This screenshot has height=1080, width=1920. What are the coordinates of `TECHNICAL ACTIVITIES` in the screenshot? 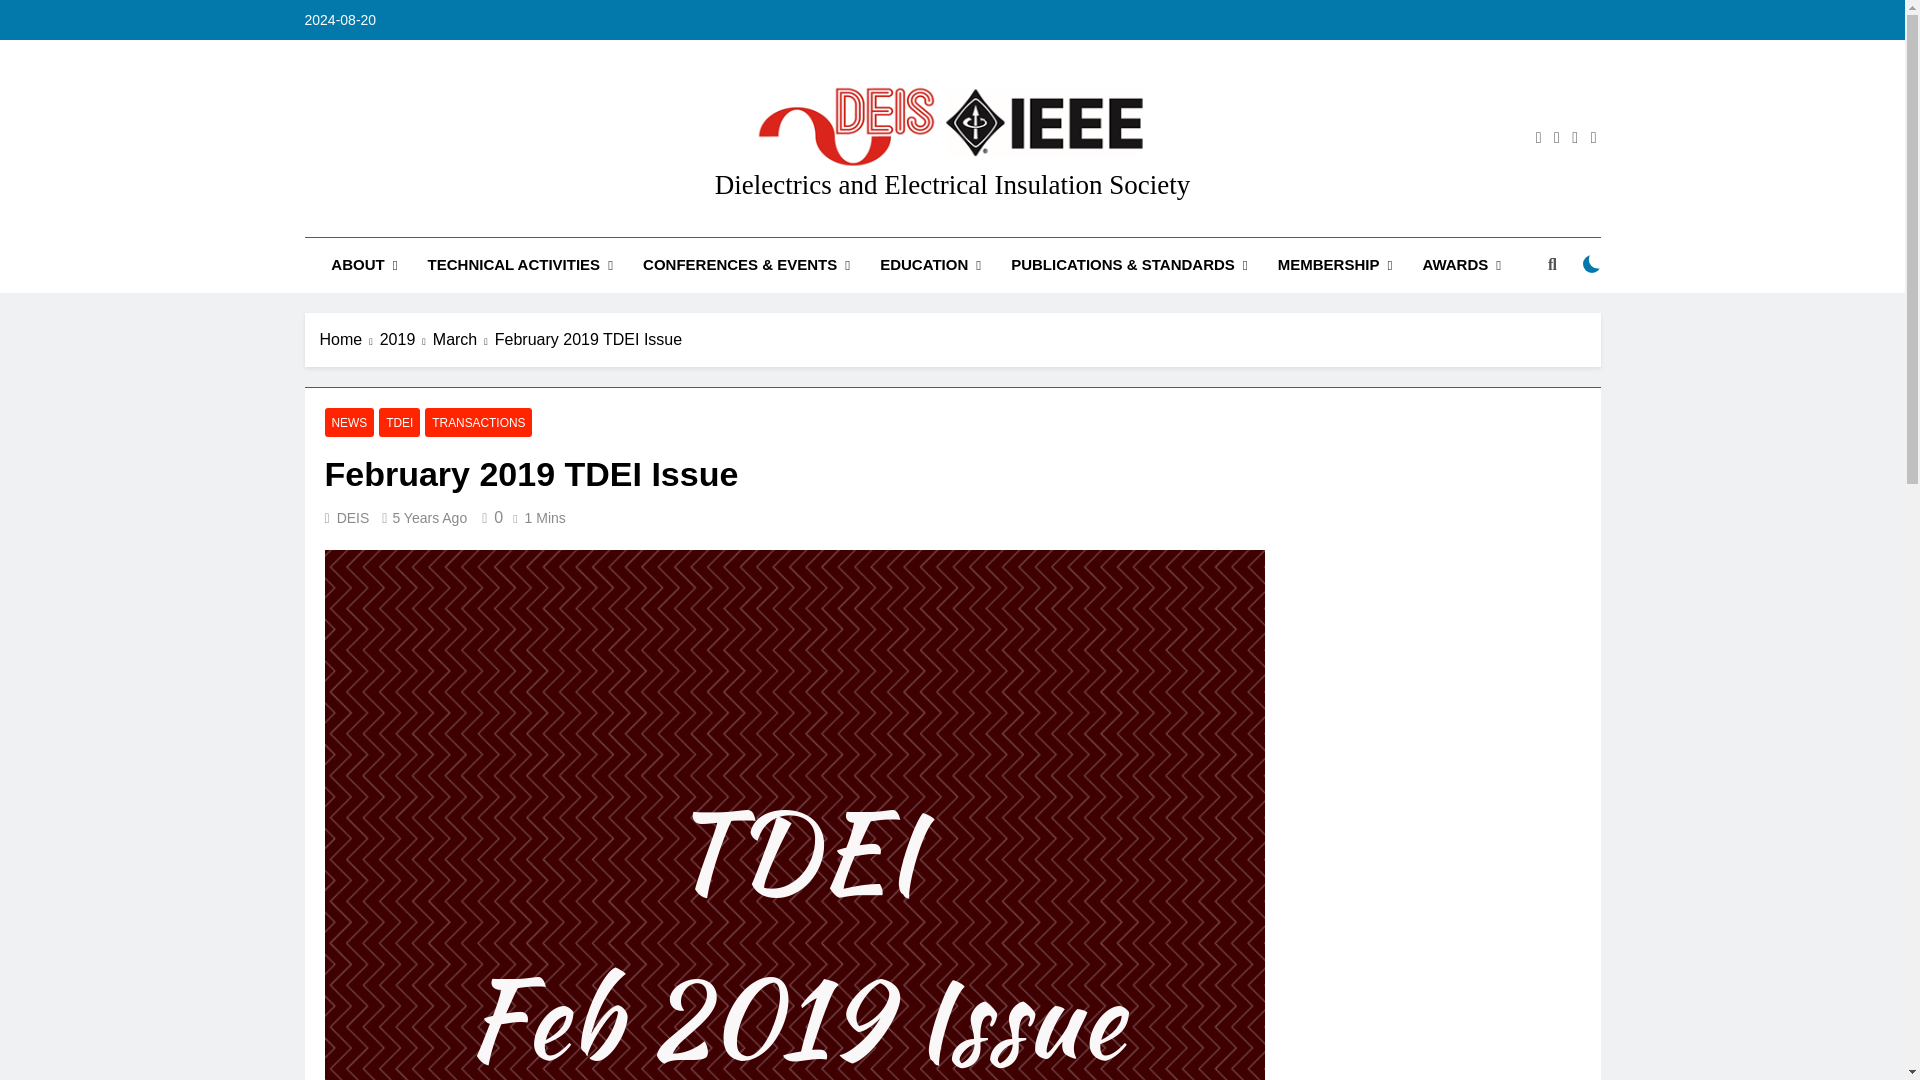 It's located at (520, 264).